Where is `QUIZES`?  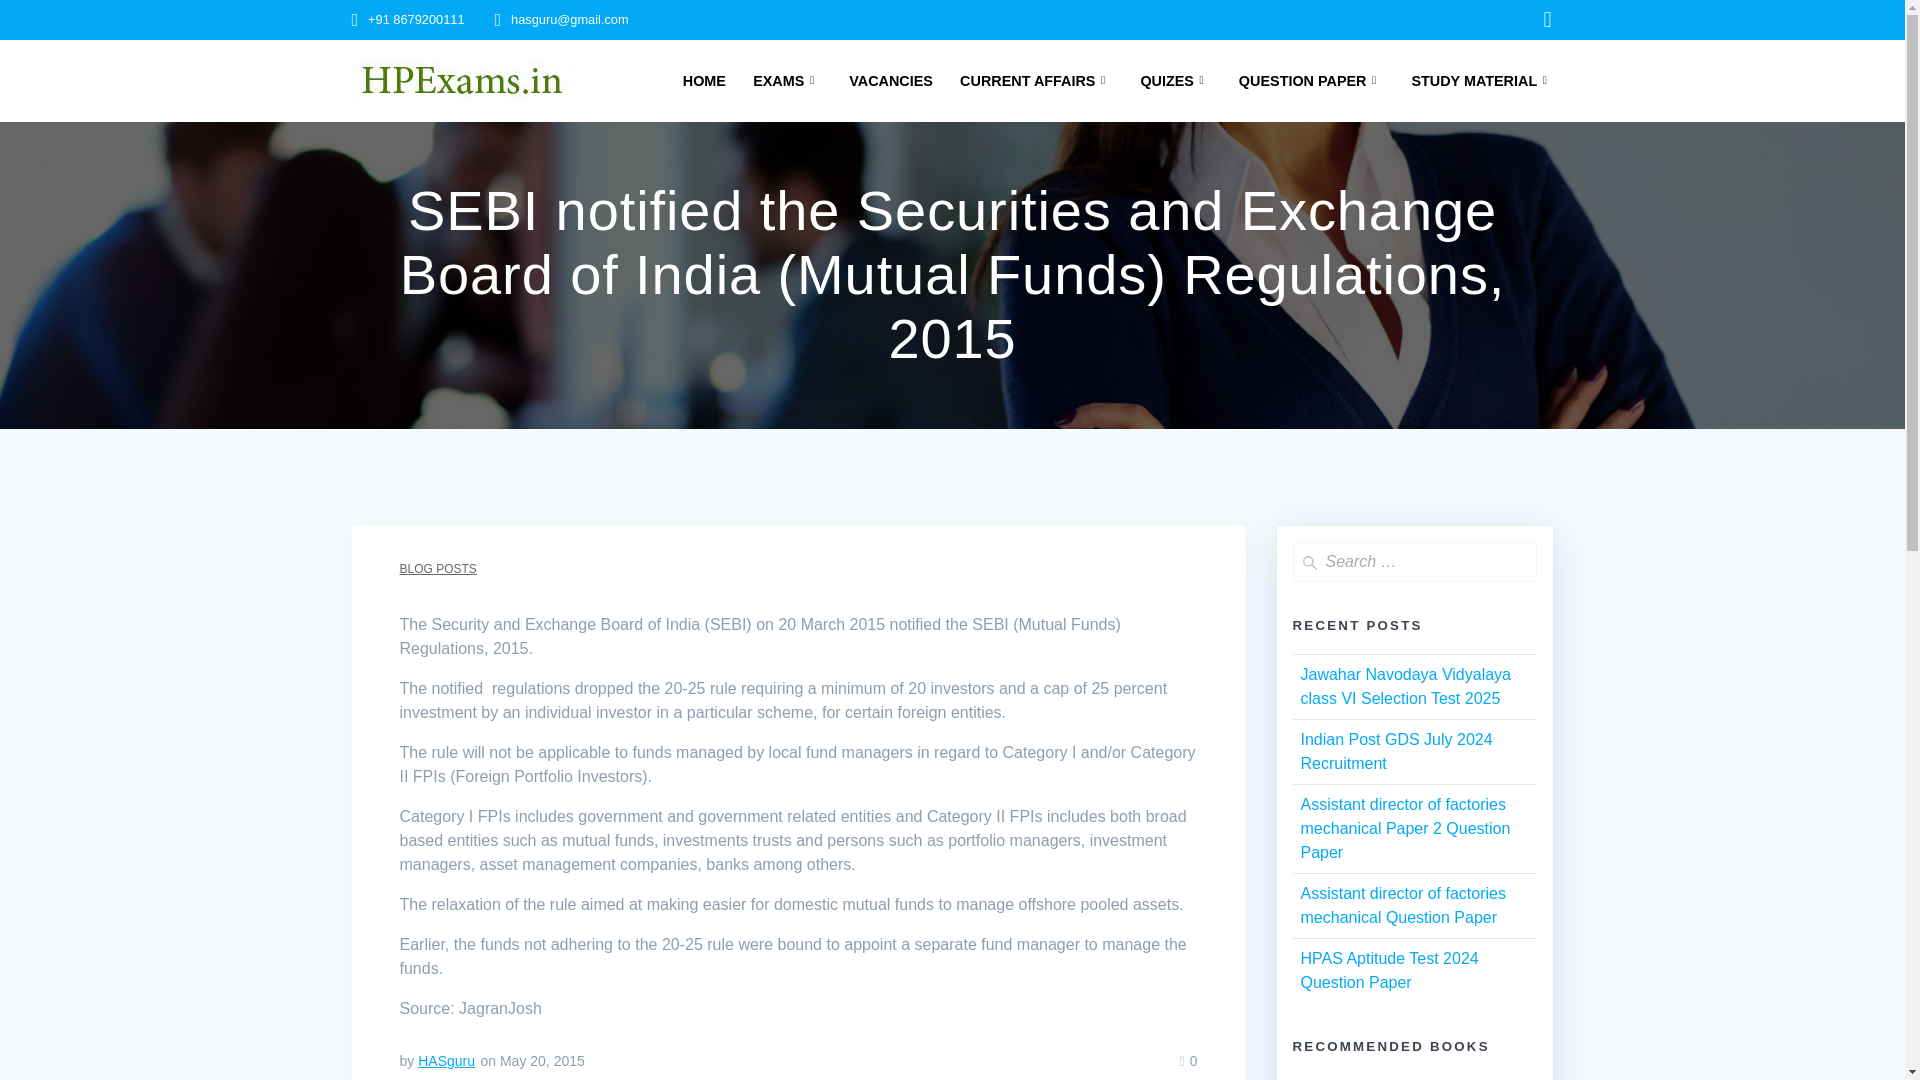
QUIZES is located at coordinates (1176, 81).